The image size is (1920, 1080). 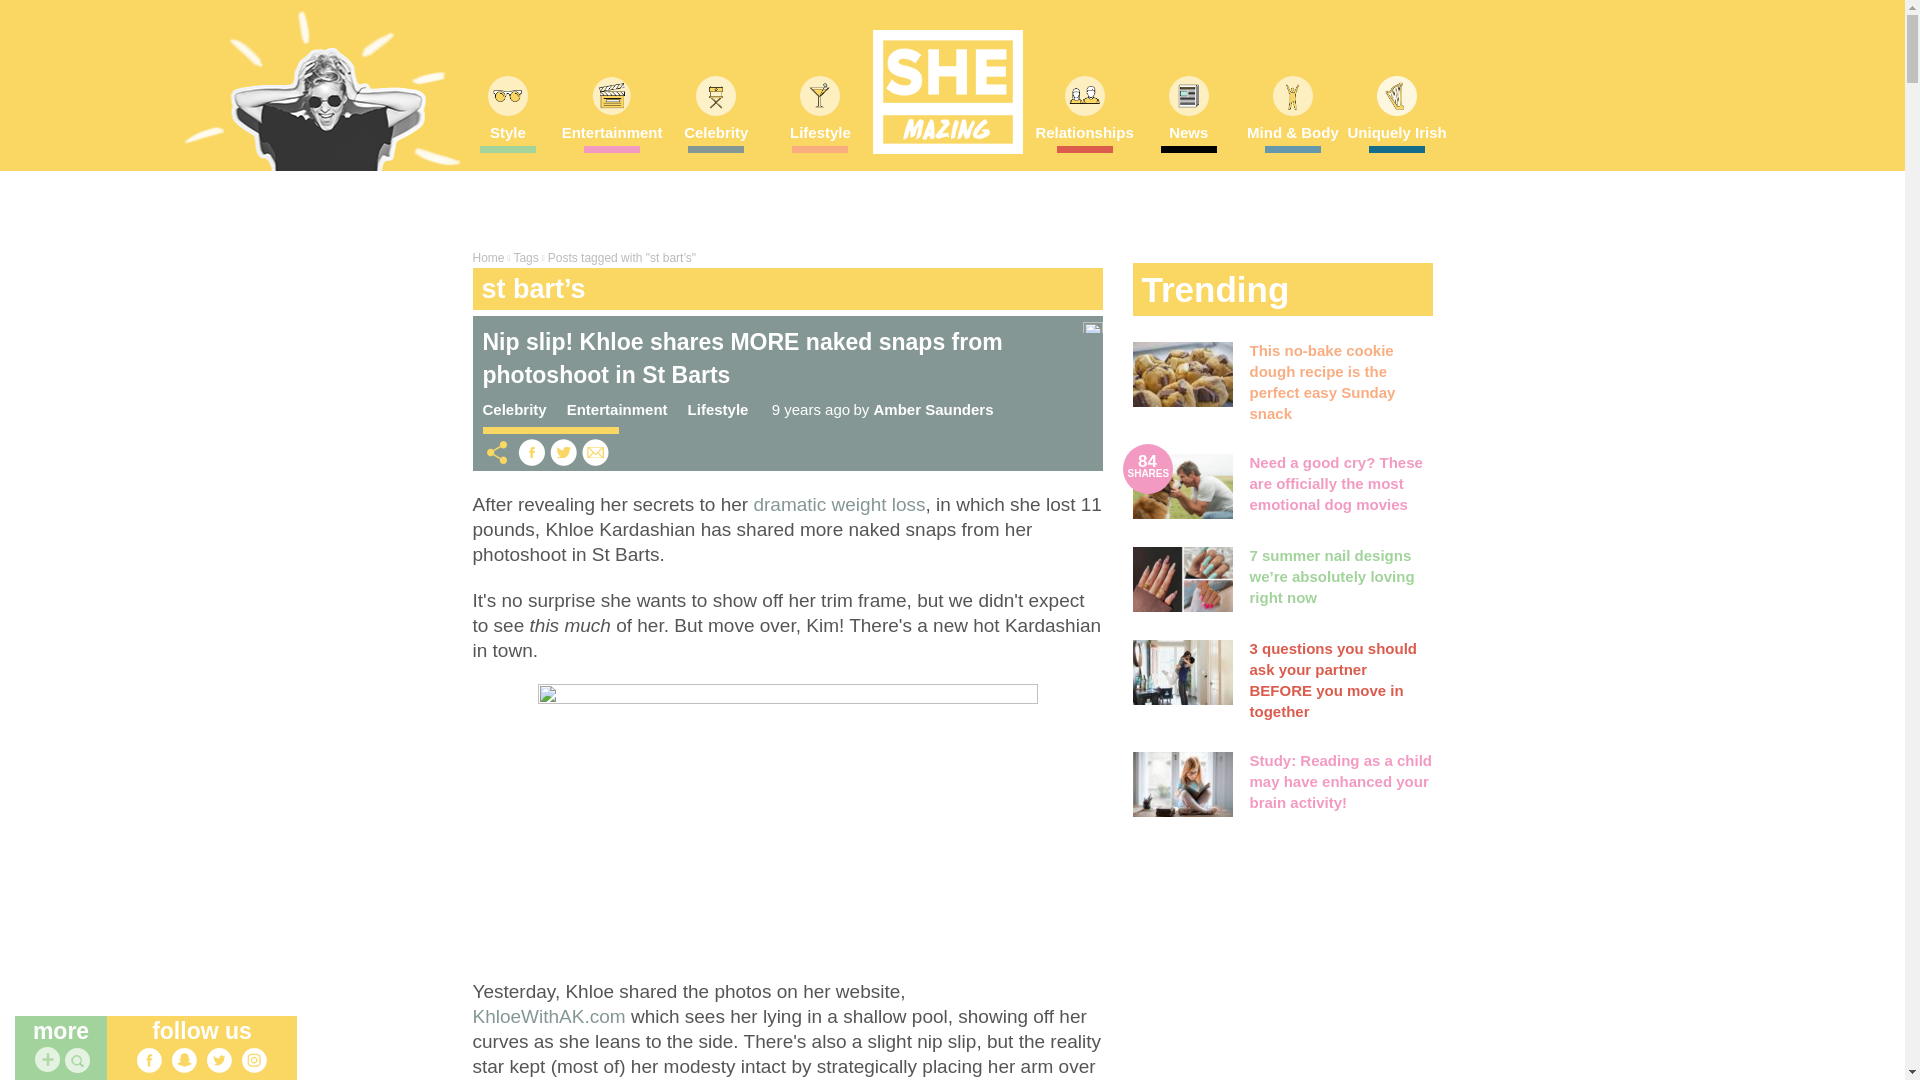 I want to click on Relationships, so click(x=1084, y=138).